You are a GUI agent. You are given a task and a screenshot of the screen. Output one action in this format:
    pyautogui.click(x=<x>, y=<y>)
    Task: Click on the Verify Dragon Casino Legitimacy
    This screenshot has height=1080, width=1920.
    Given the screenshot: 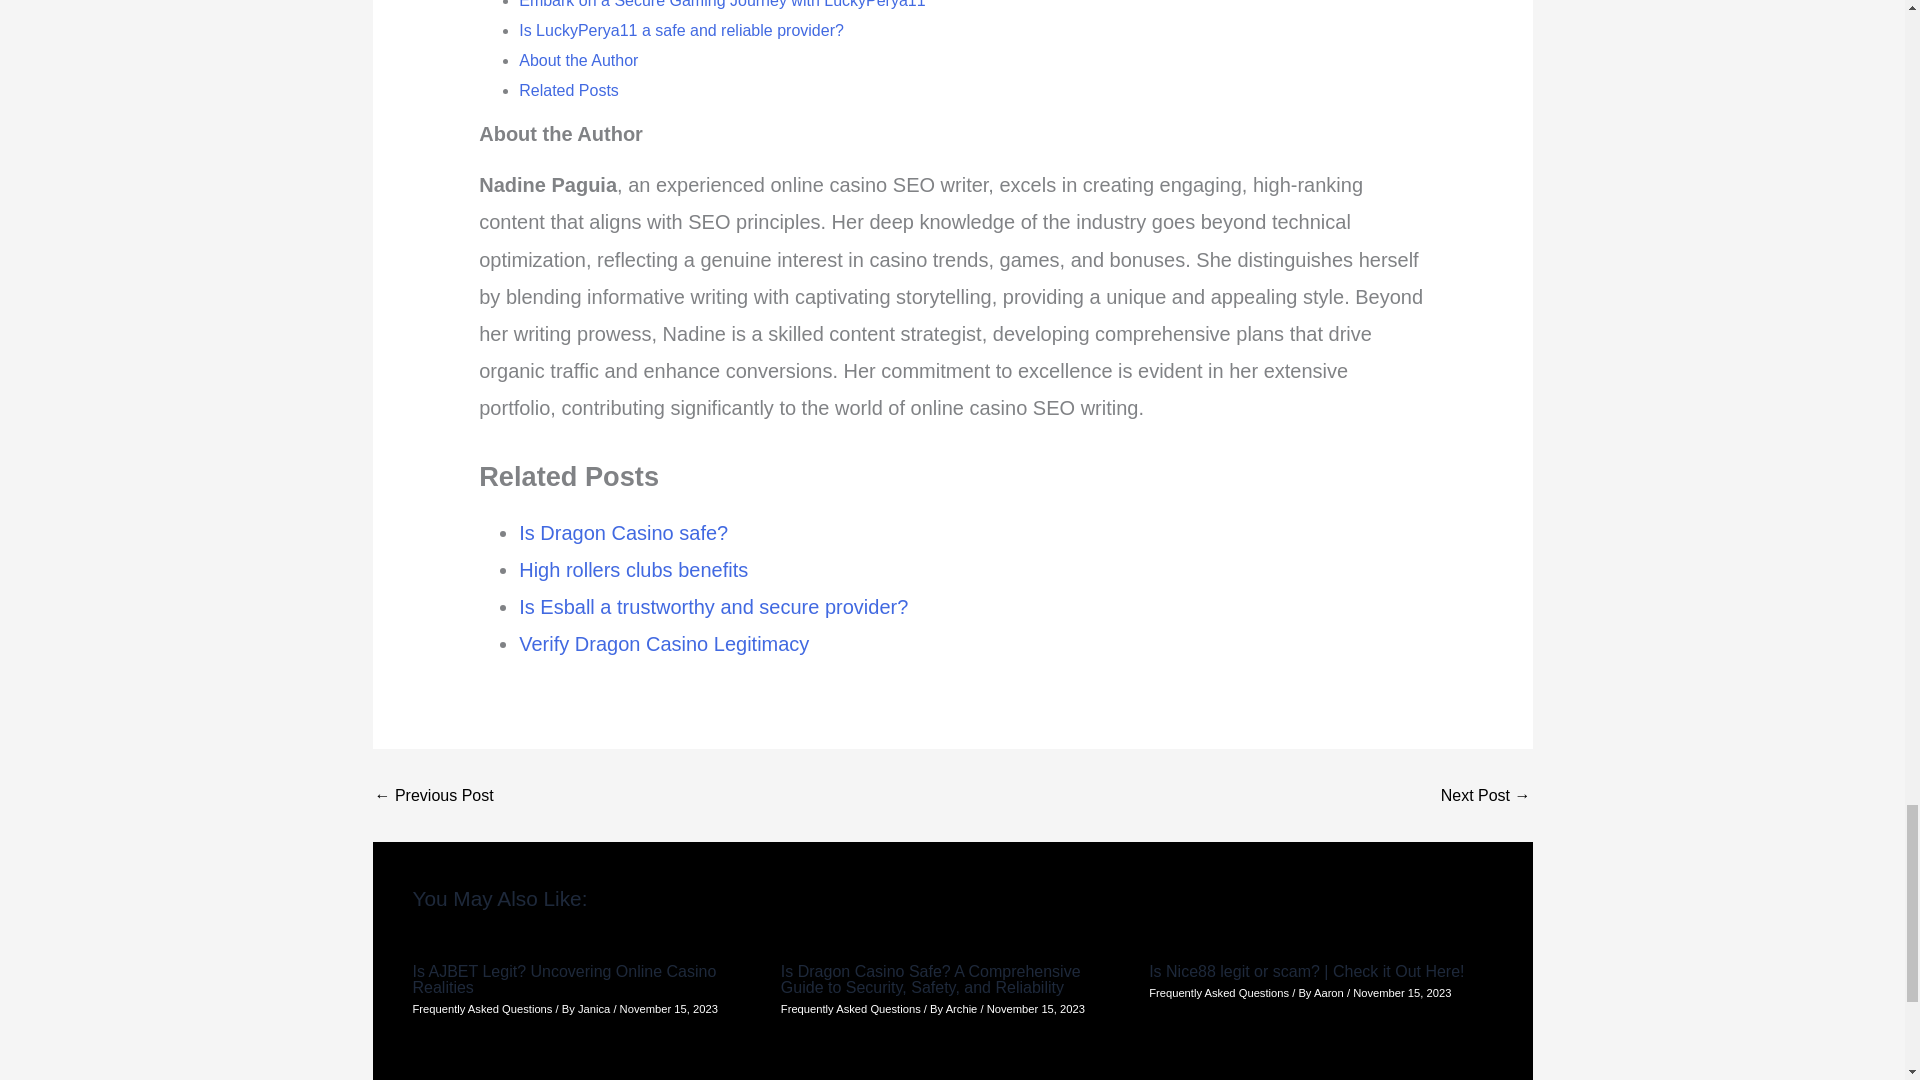 What is the action you would take?
    pyautogui.click(x=663, y=643)
    